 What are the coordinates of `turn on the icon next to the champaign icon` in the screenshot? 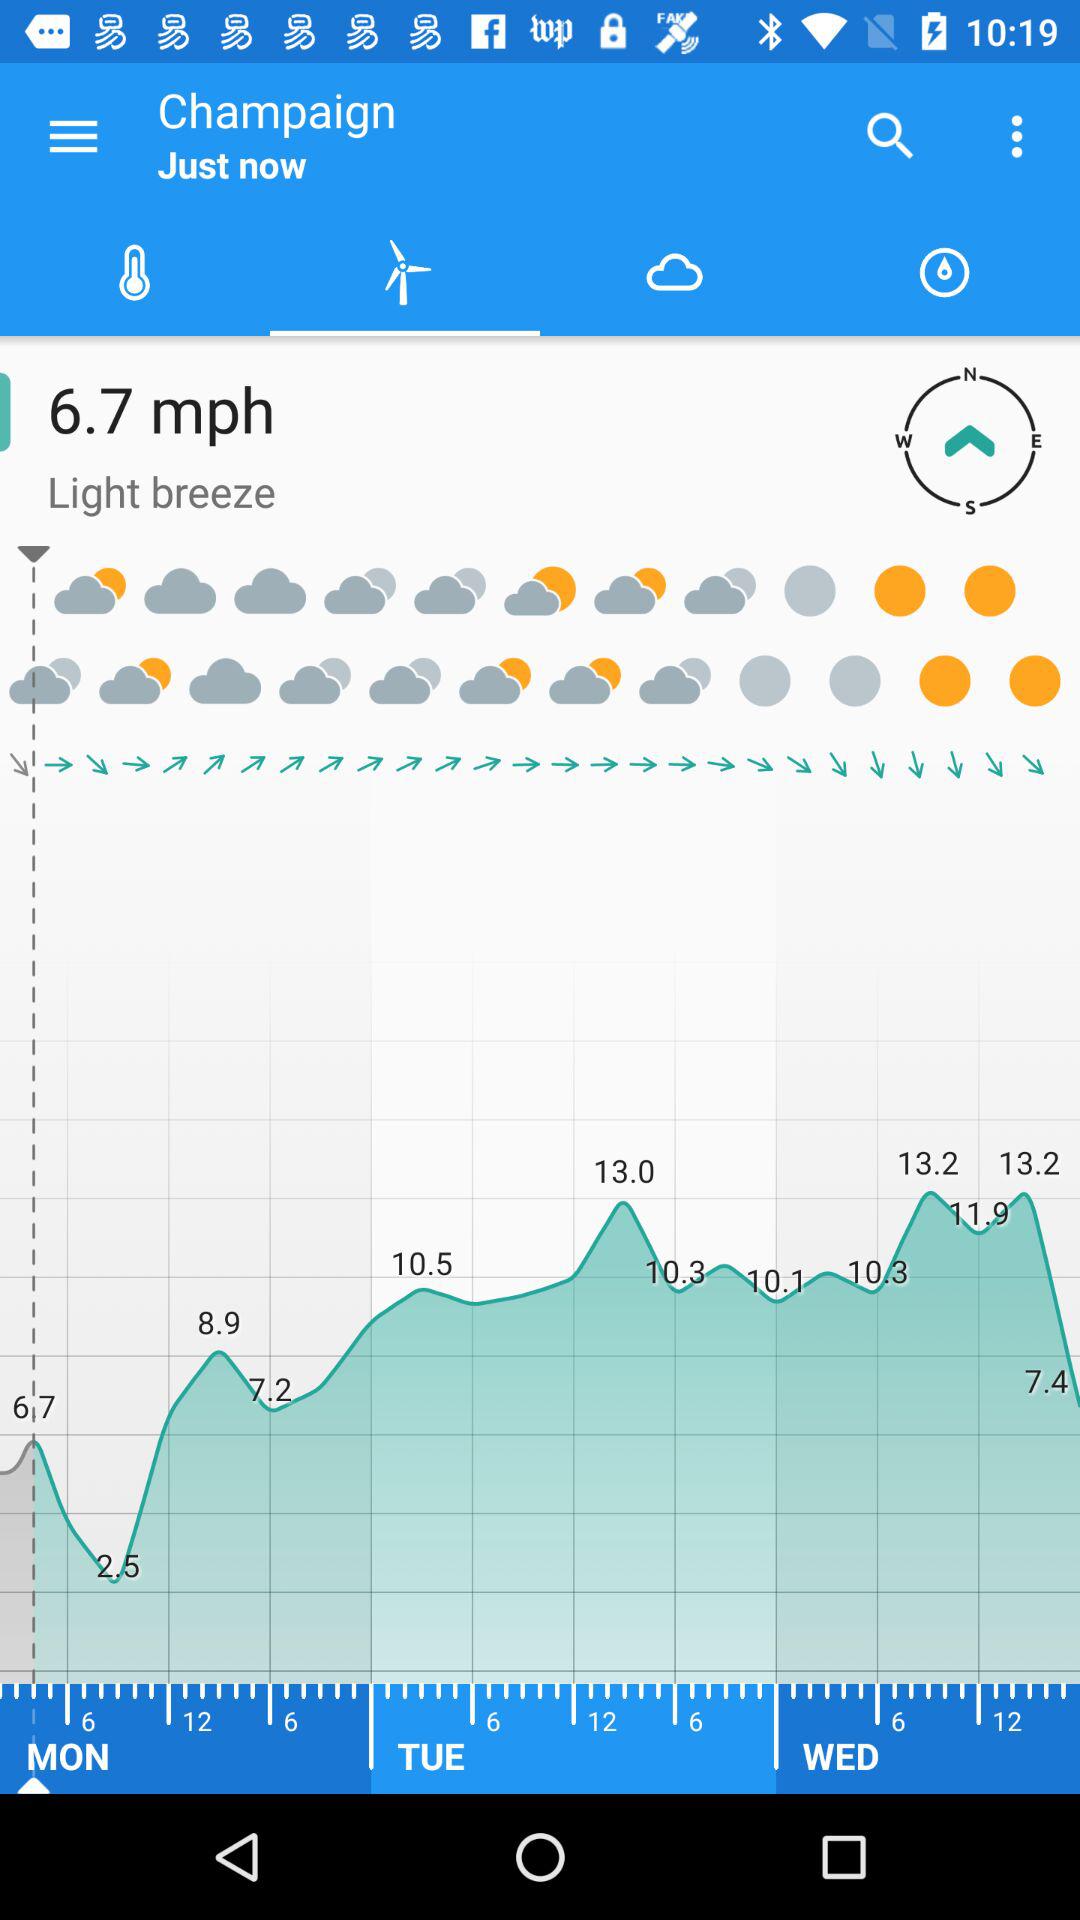 It's located at (890, 136).